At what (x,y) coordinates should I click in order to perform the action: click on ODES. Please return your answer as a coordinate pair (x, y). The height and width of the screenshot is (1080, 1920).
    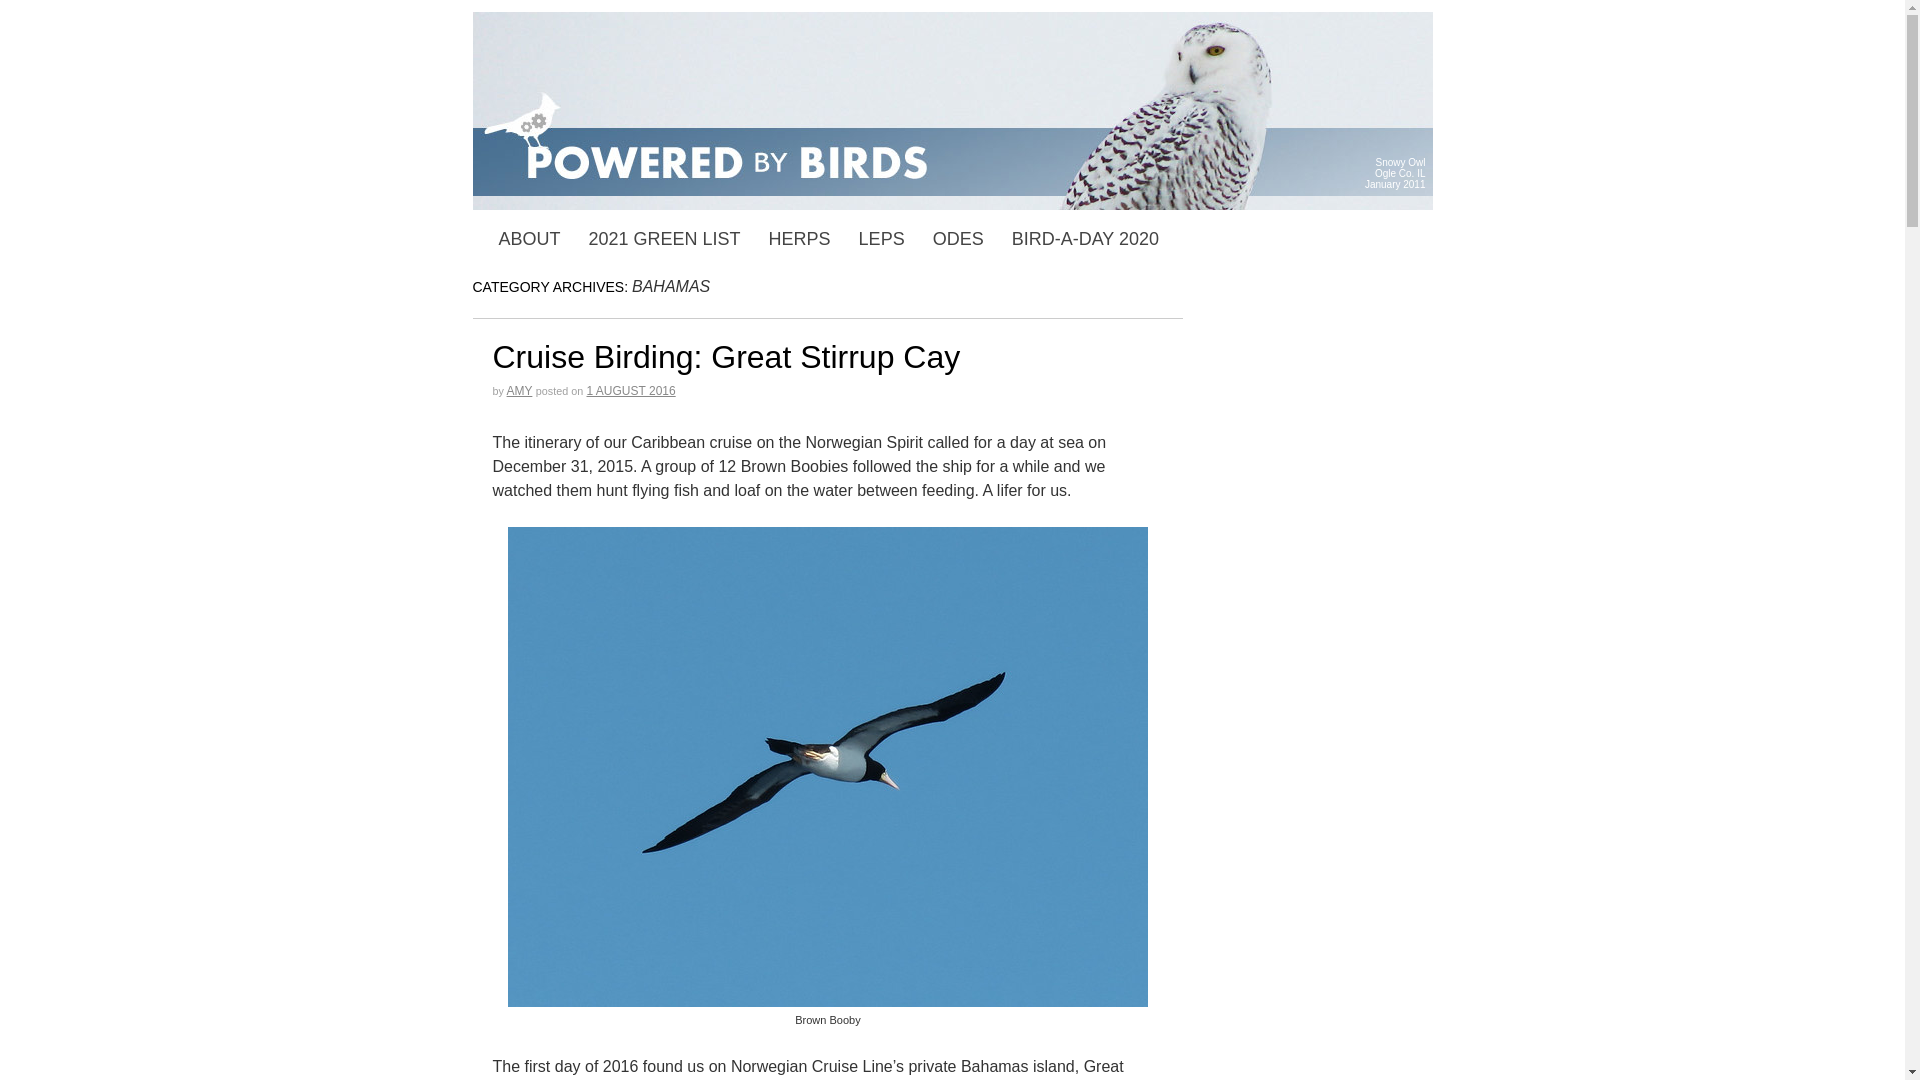
    Looking at the image, I should click on (958, 239).